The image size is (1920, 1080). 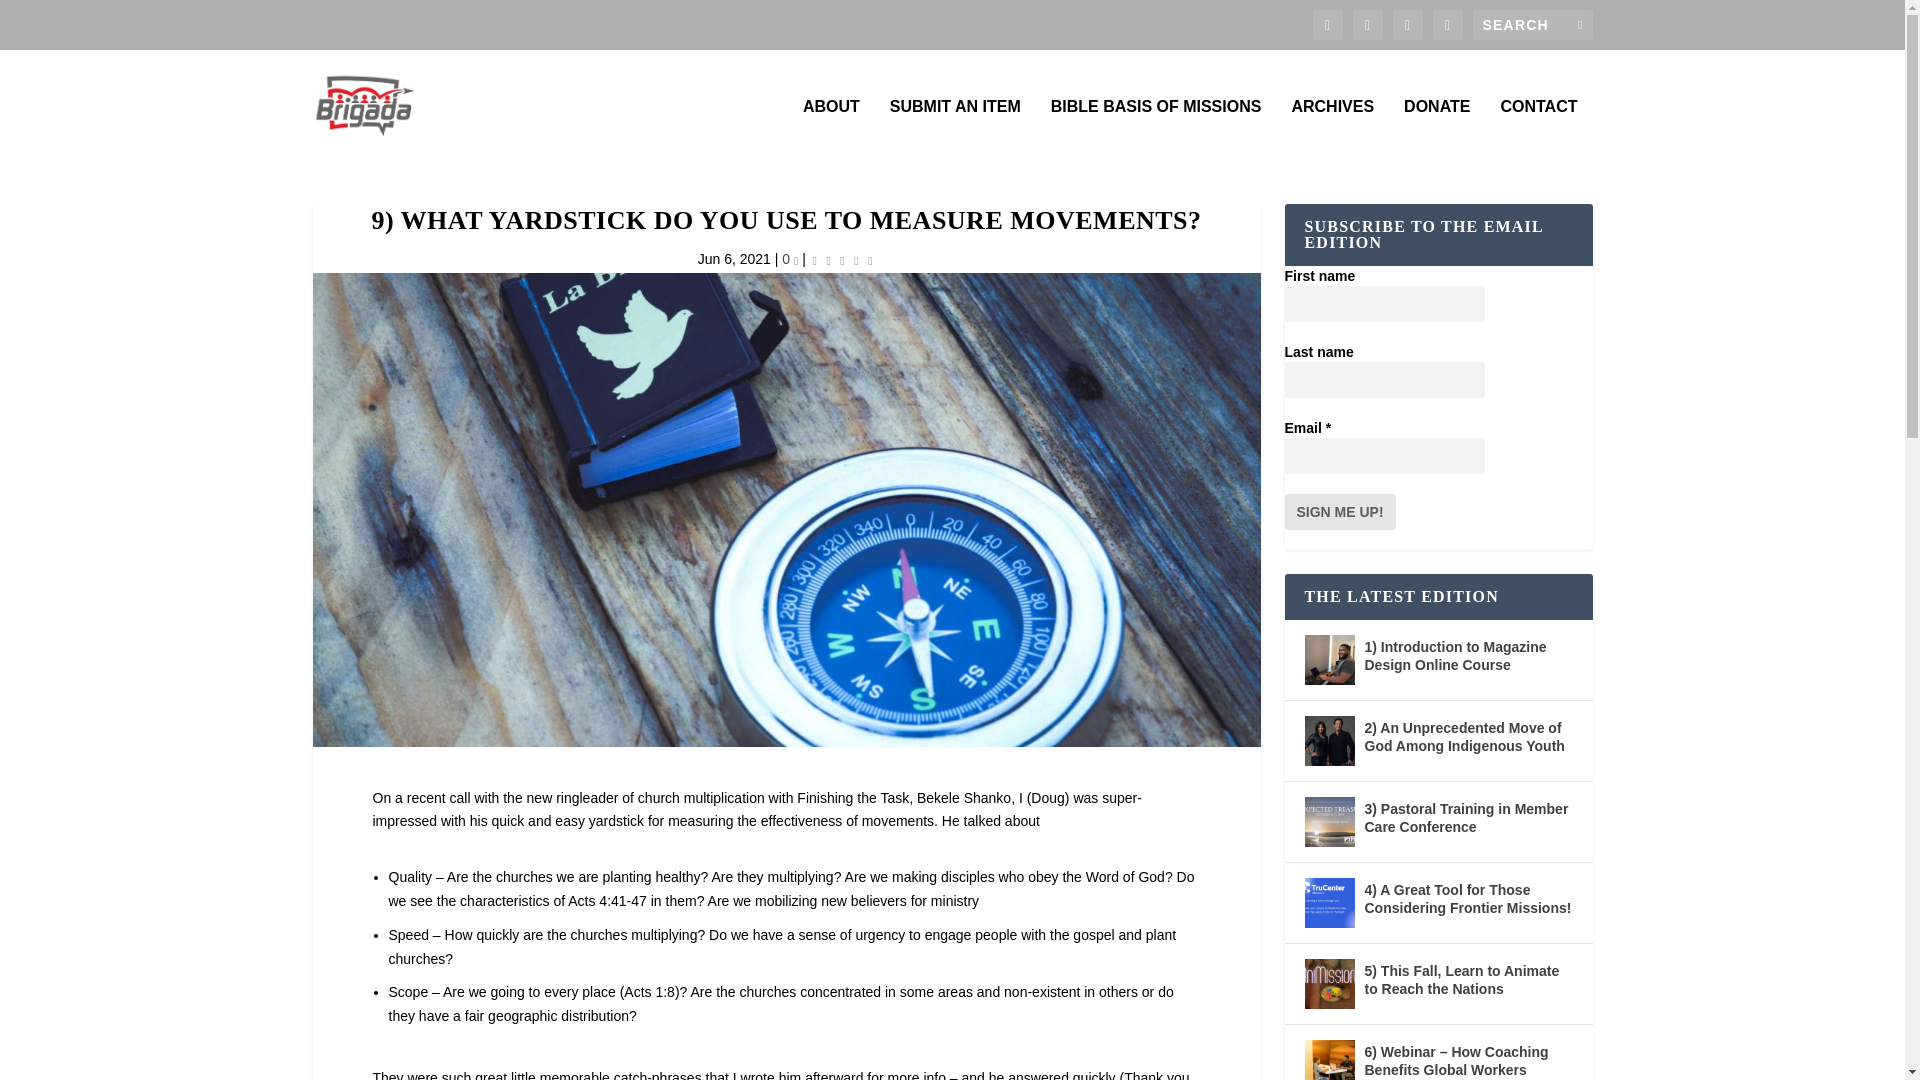 I want to click on CONTACT, so click(x=1538, y=132).